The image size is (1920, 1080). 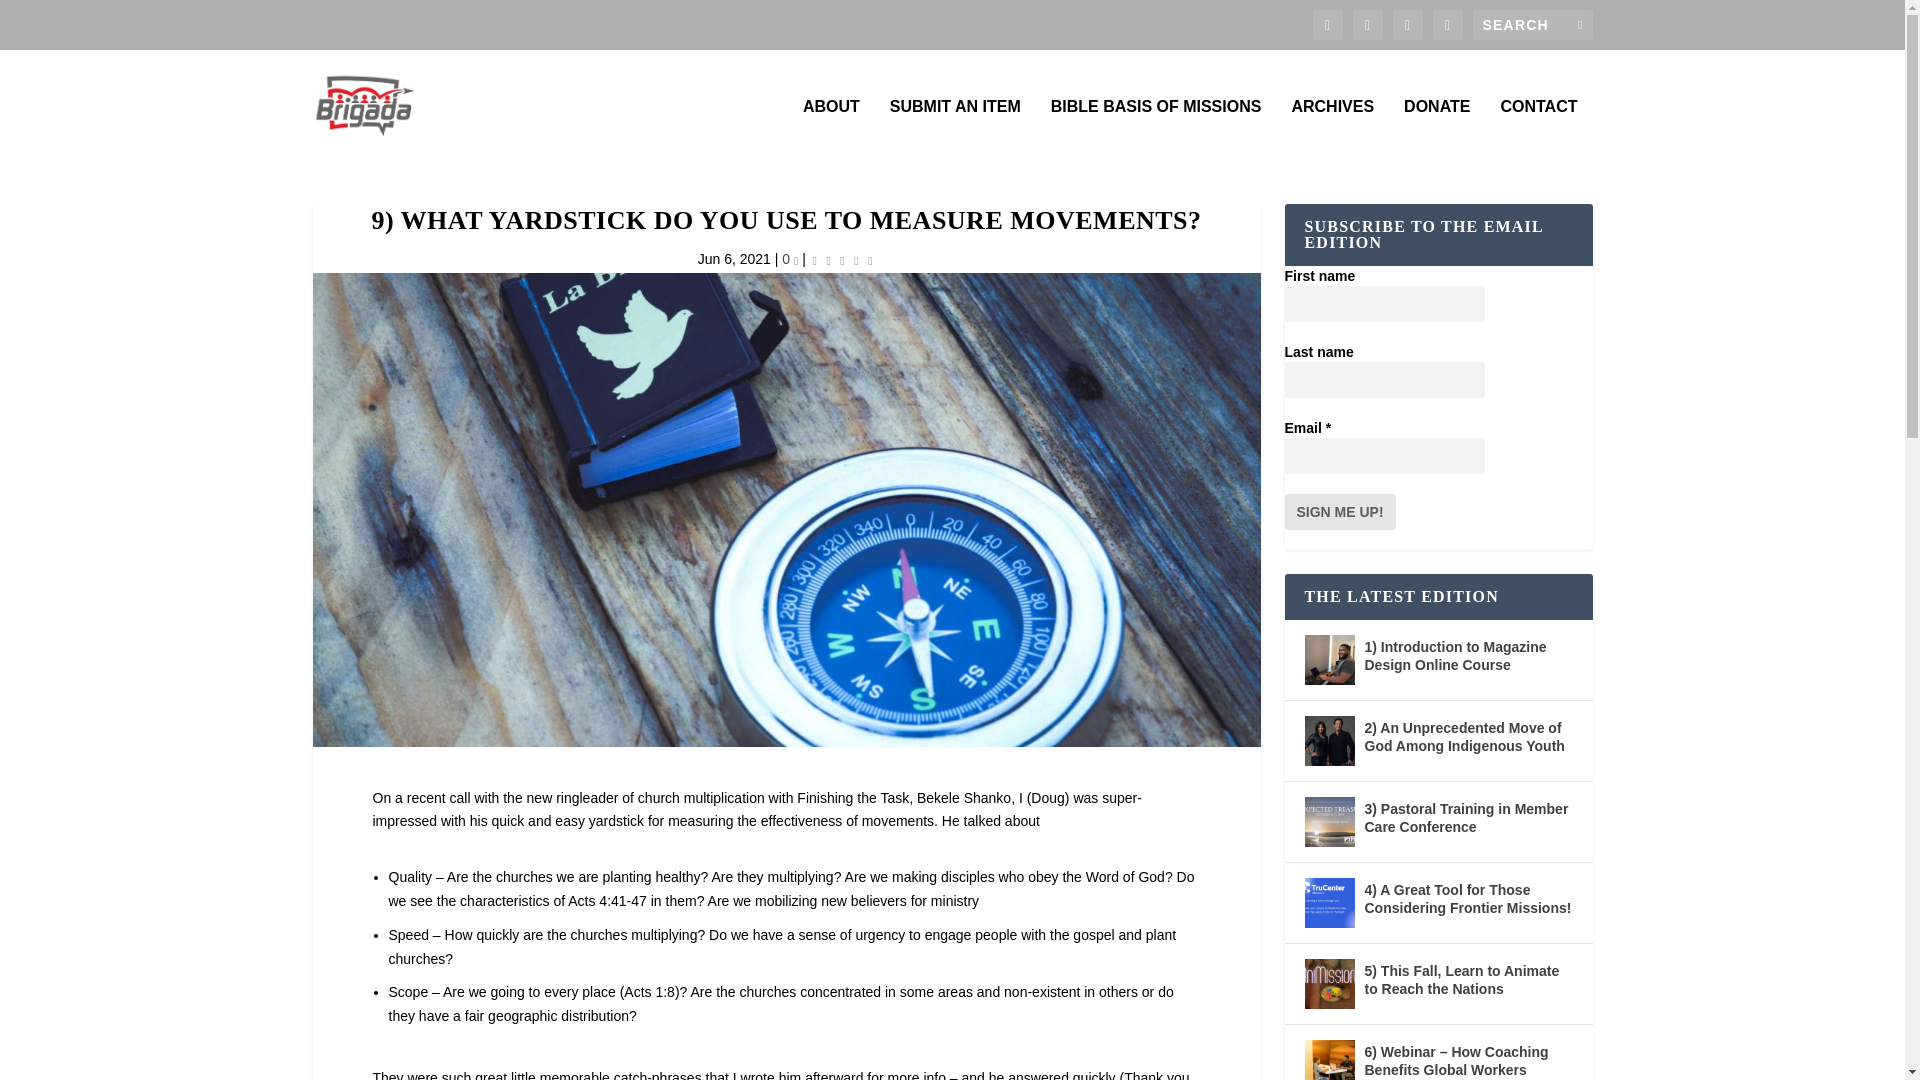 I want to click on CONTACT, so click(x=1538, y=132).